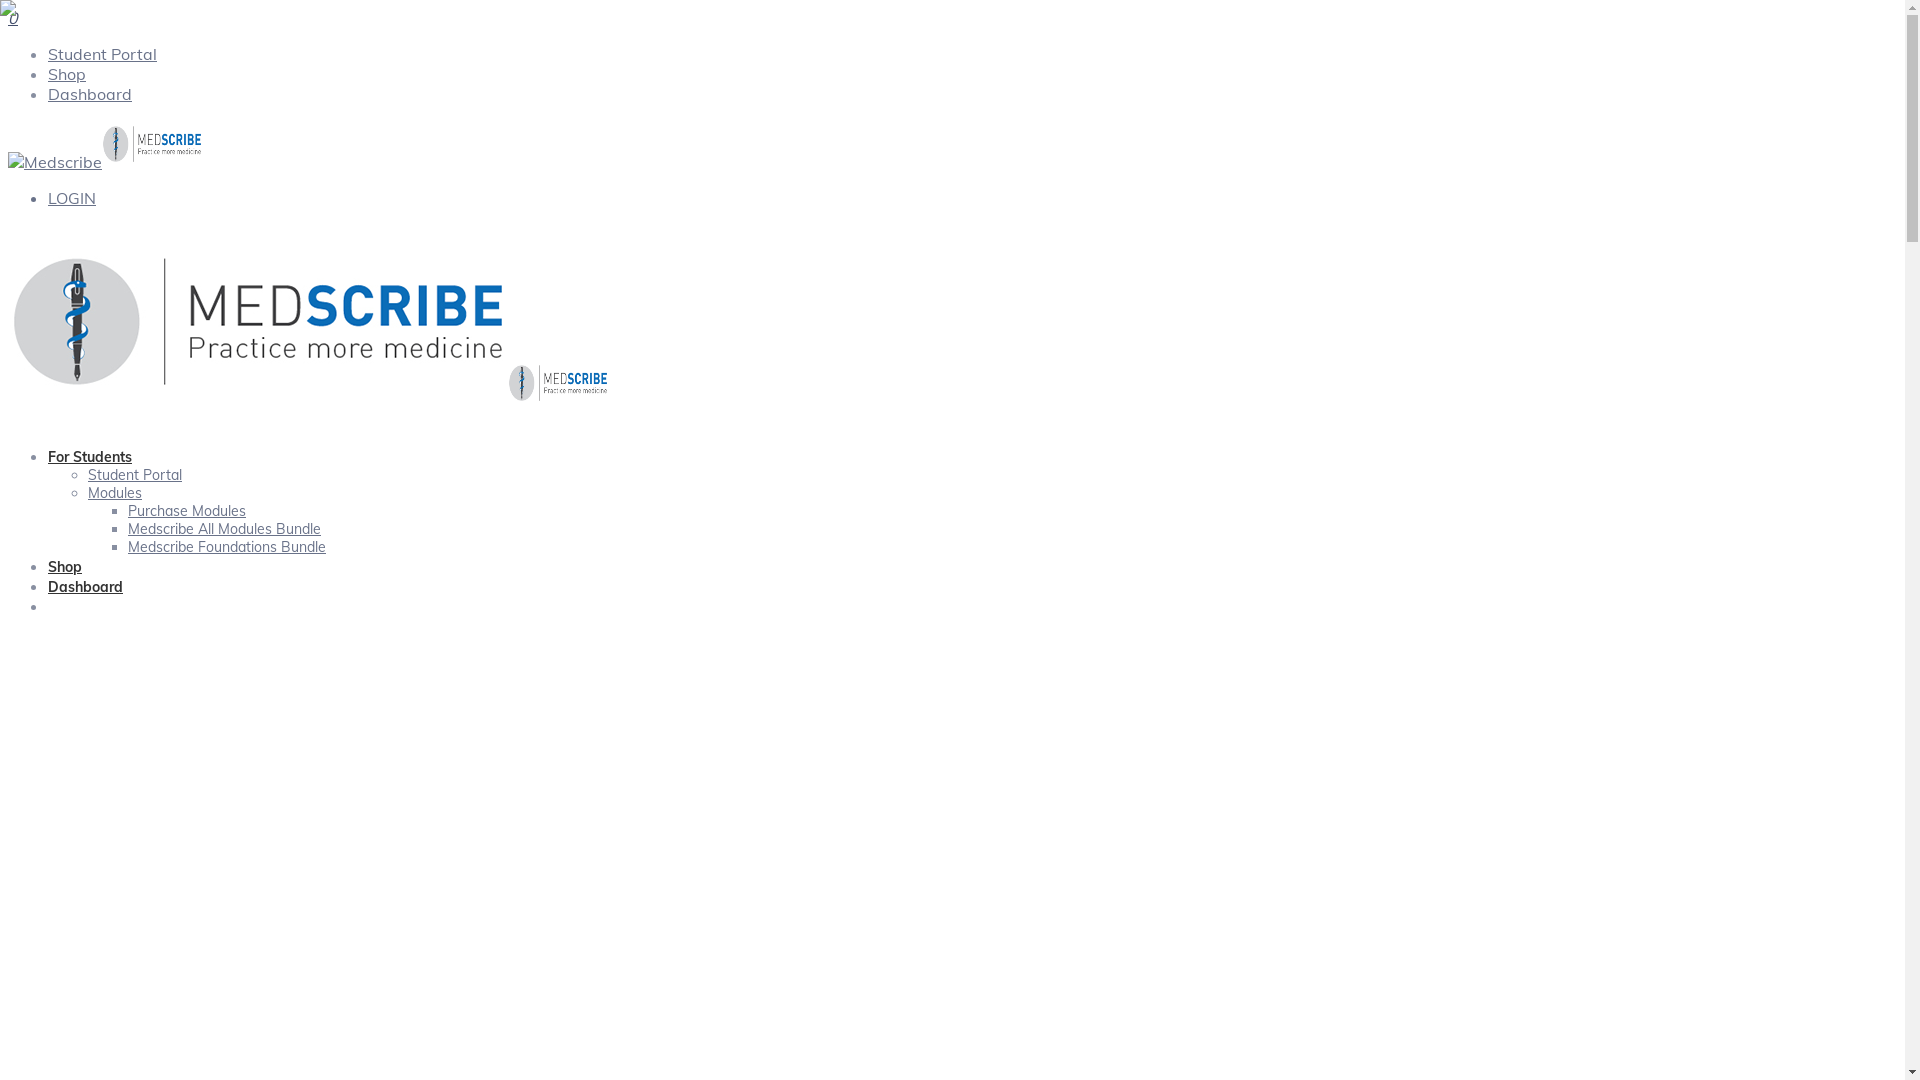  What do you see at coordinates (227, 547) in the screenshot?
I see `Medscribe Foundations Bundle` at bounding box center [227, 547].